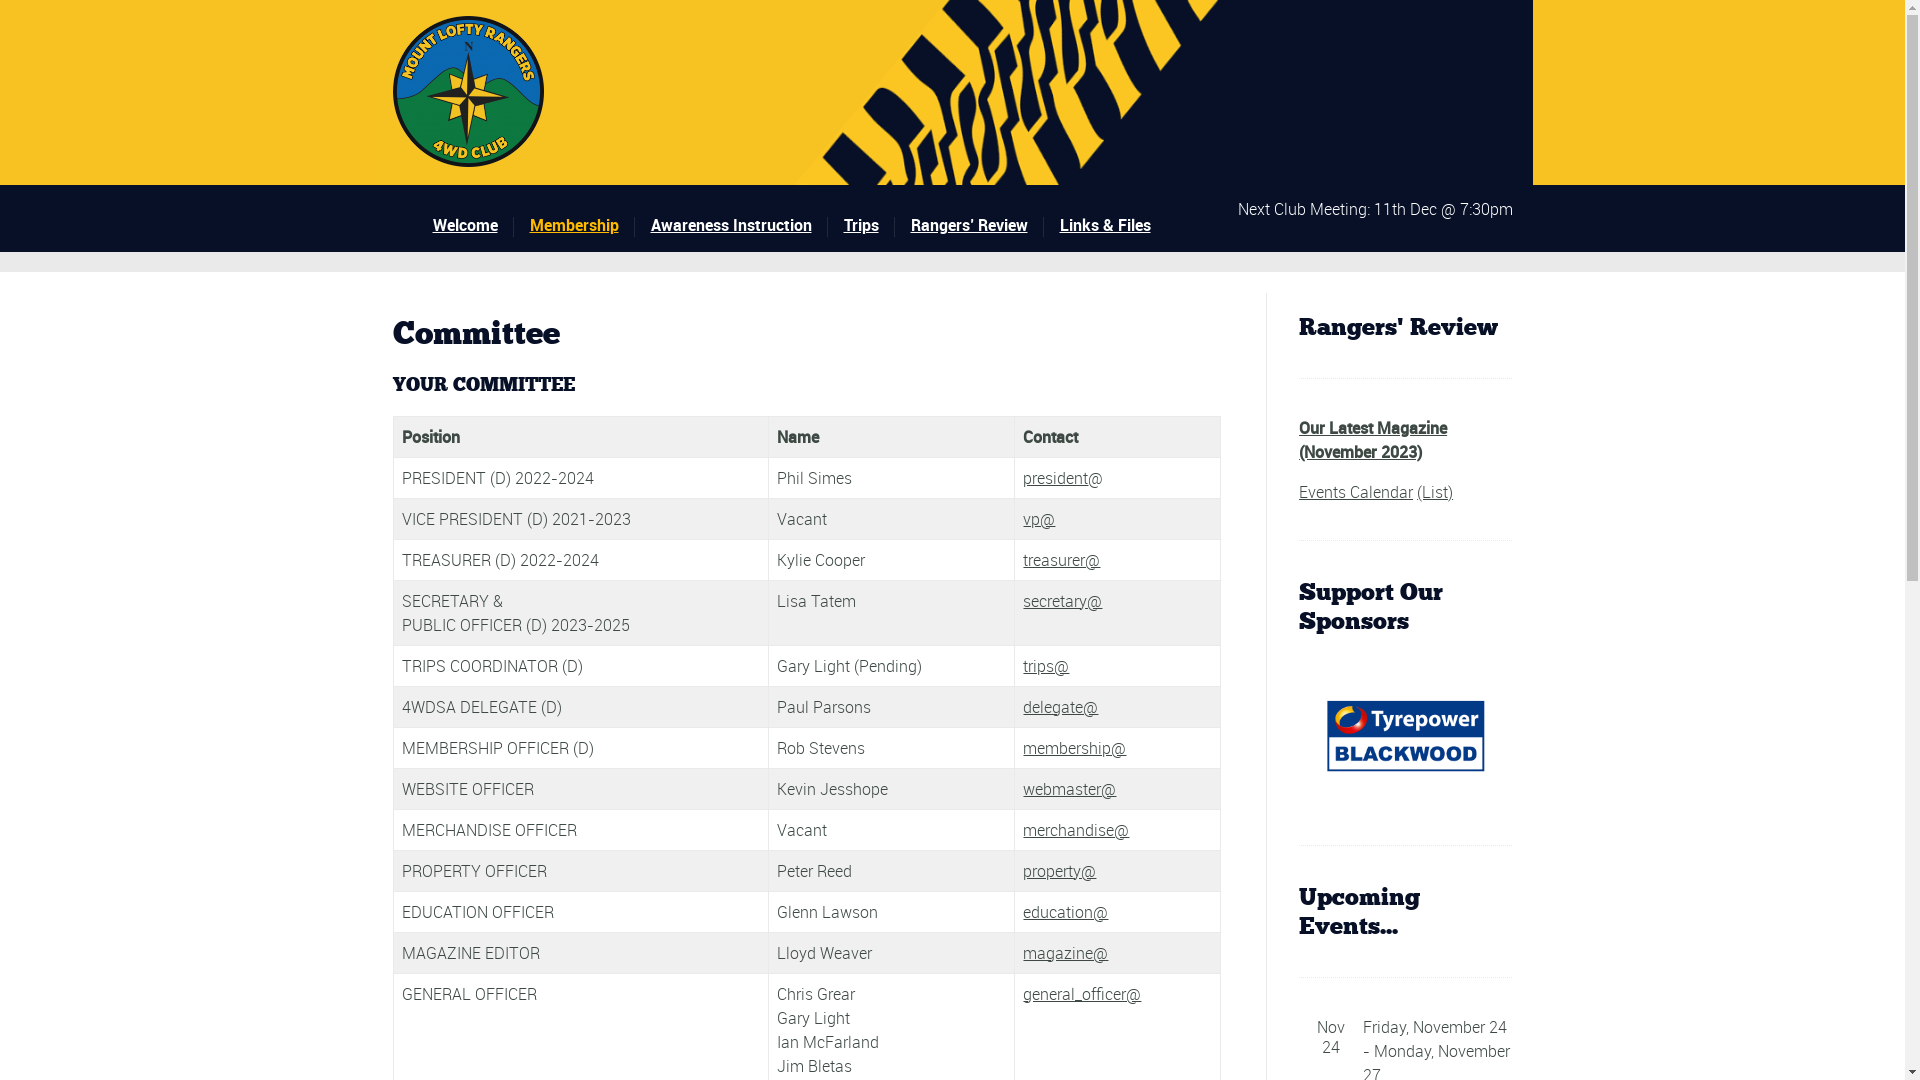 Image resolution: width=1920 pixels, height=1080 pixels. What do you see at coordinates (1082, 994) in the screenshot?
I see `general_officer@` at bounding box center [1082, 994].